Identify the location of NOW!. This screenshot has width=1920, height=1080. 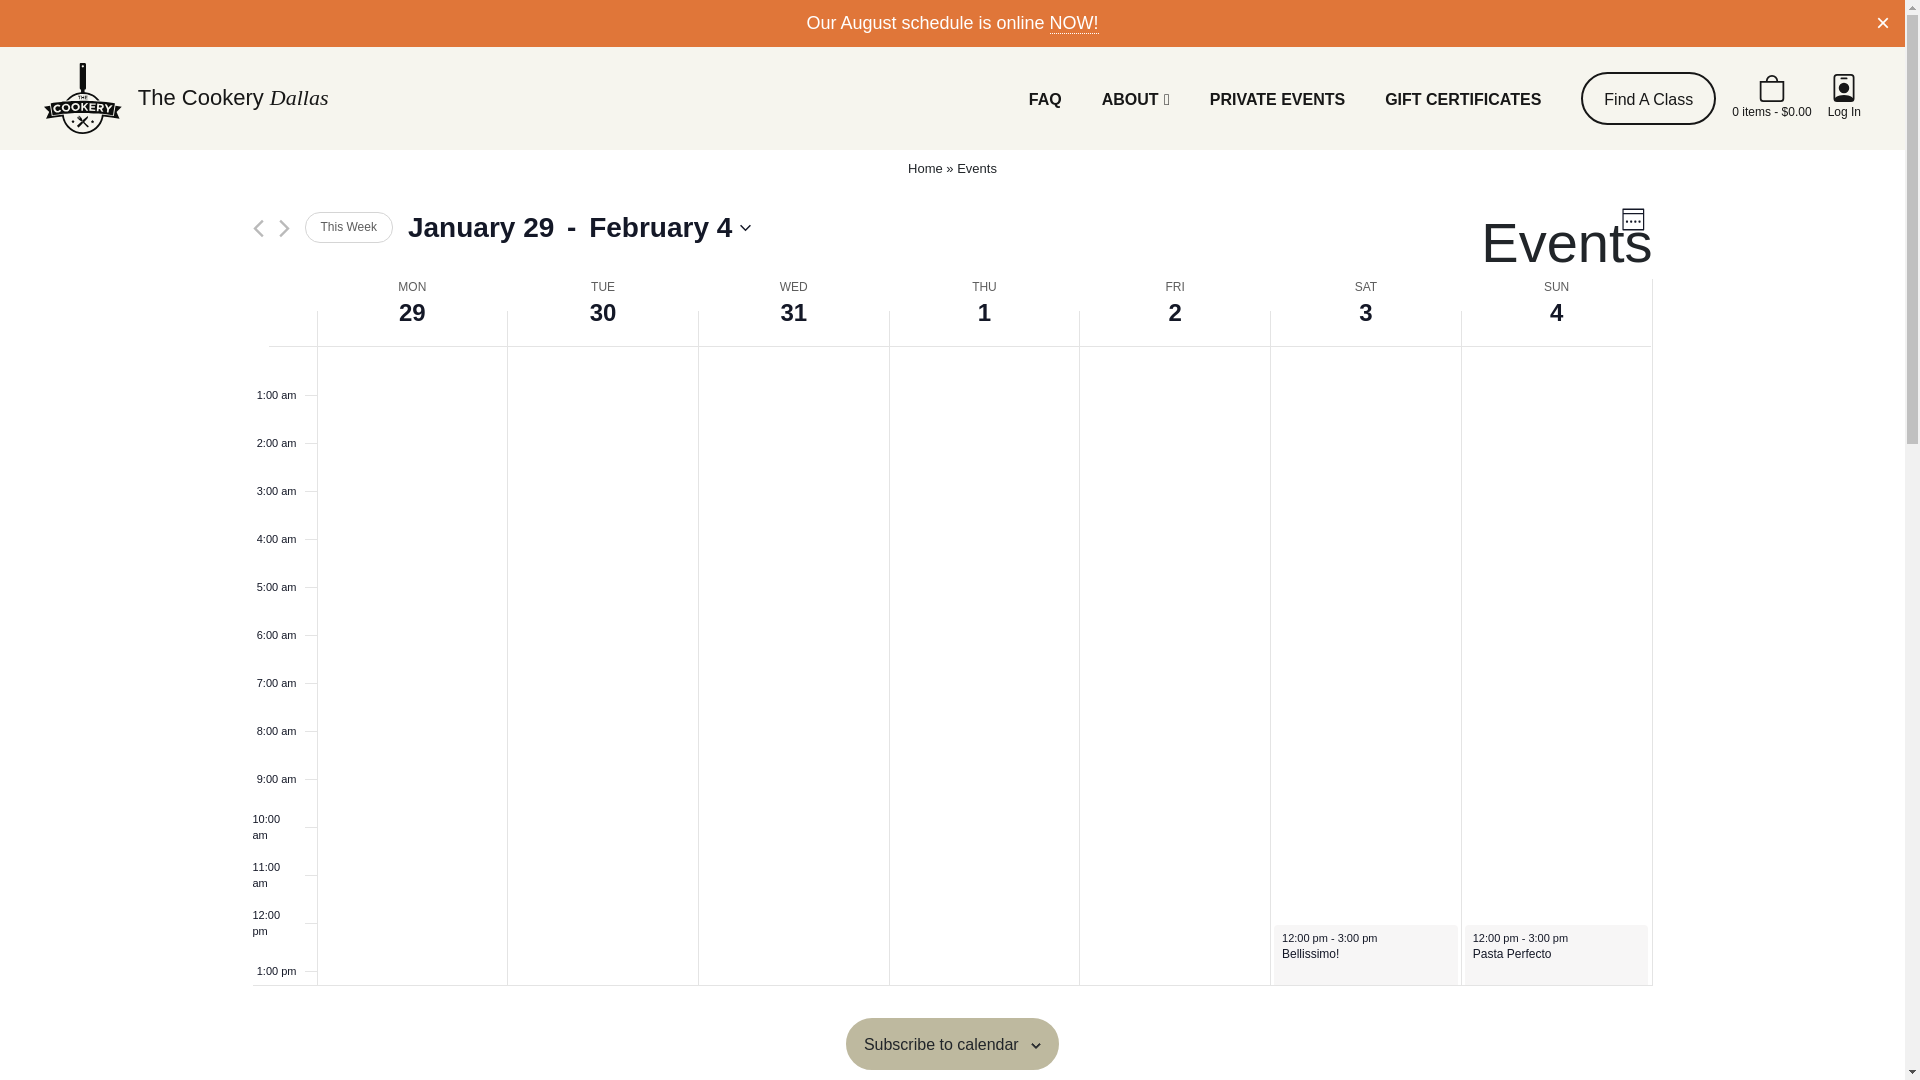
(1074, 22).